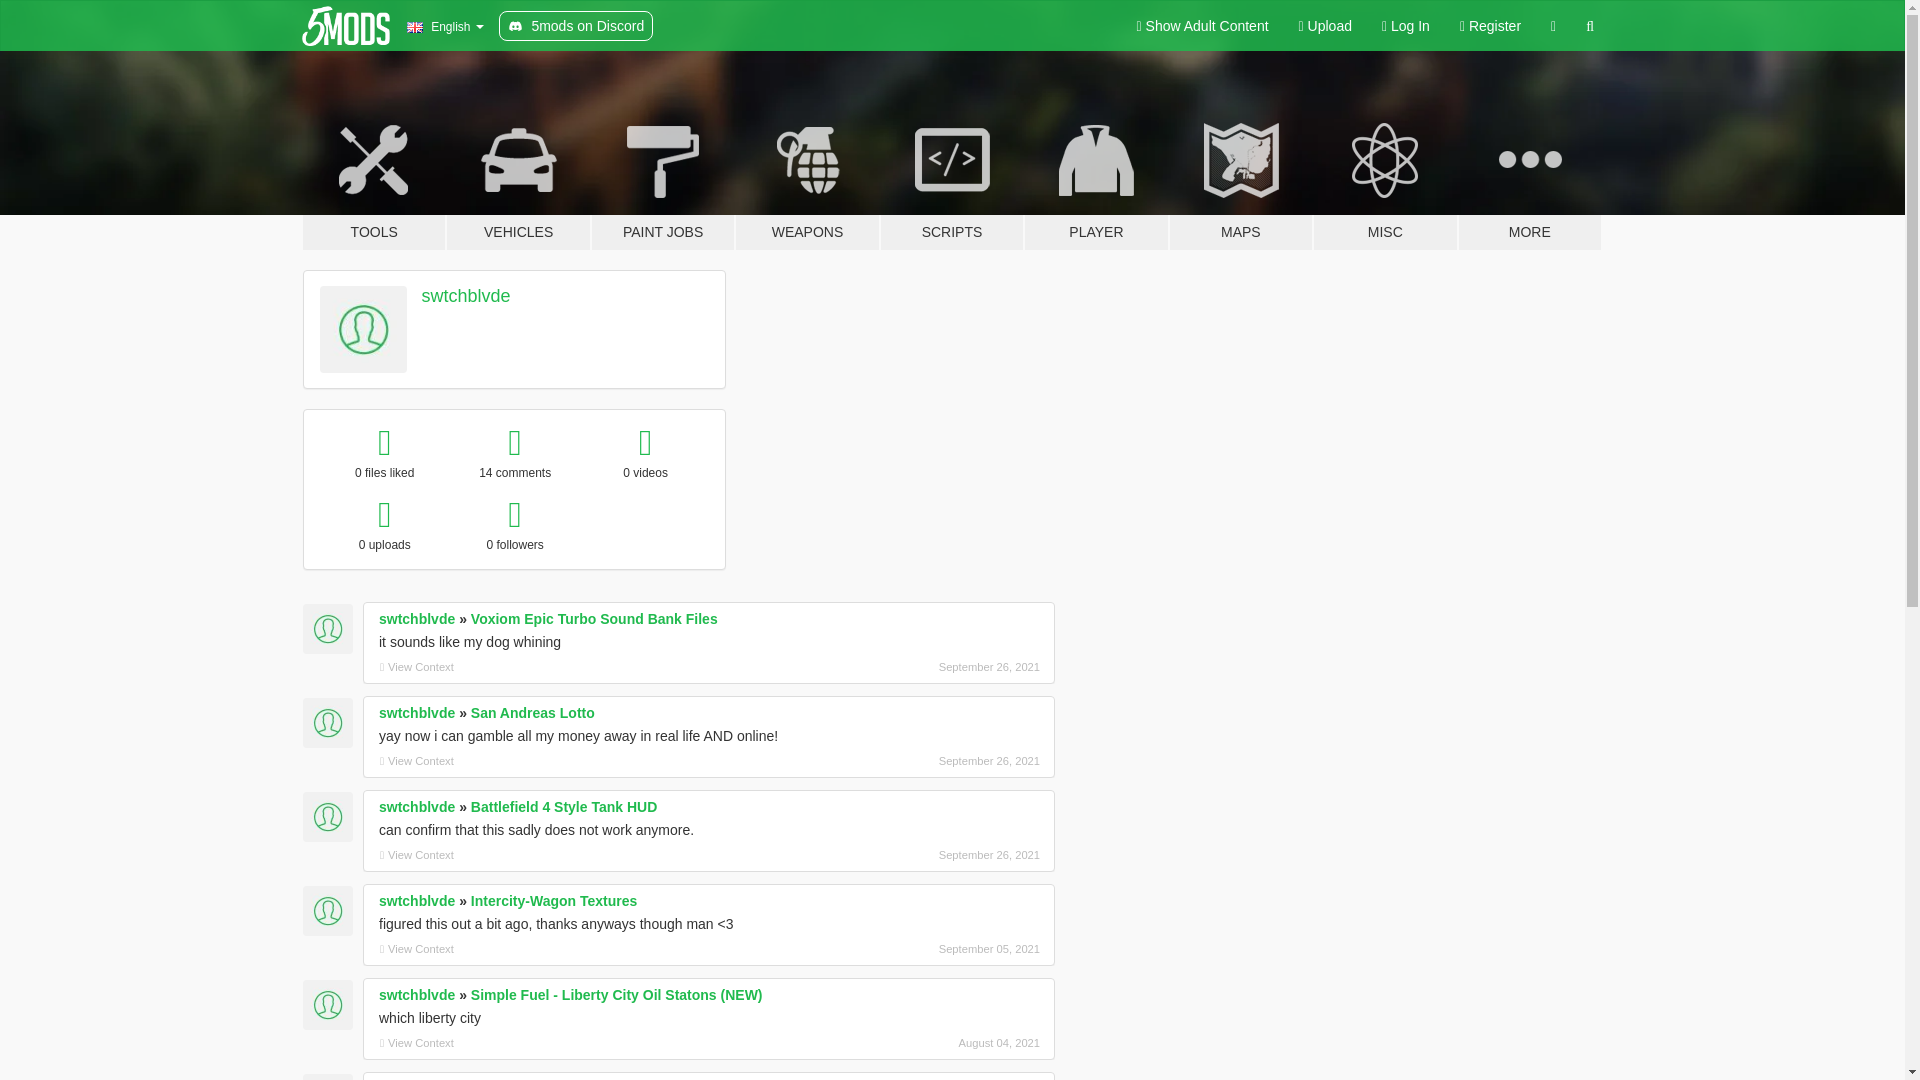 The height and width of the screenshot is (1080, 1920). Describe the element at coordinates (1202, 26) in the screenshot. I see `Light mode` at that location.